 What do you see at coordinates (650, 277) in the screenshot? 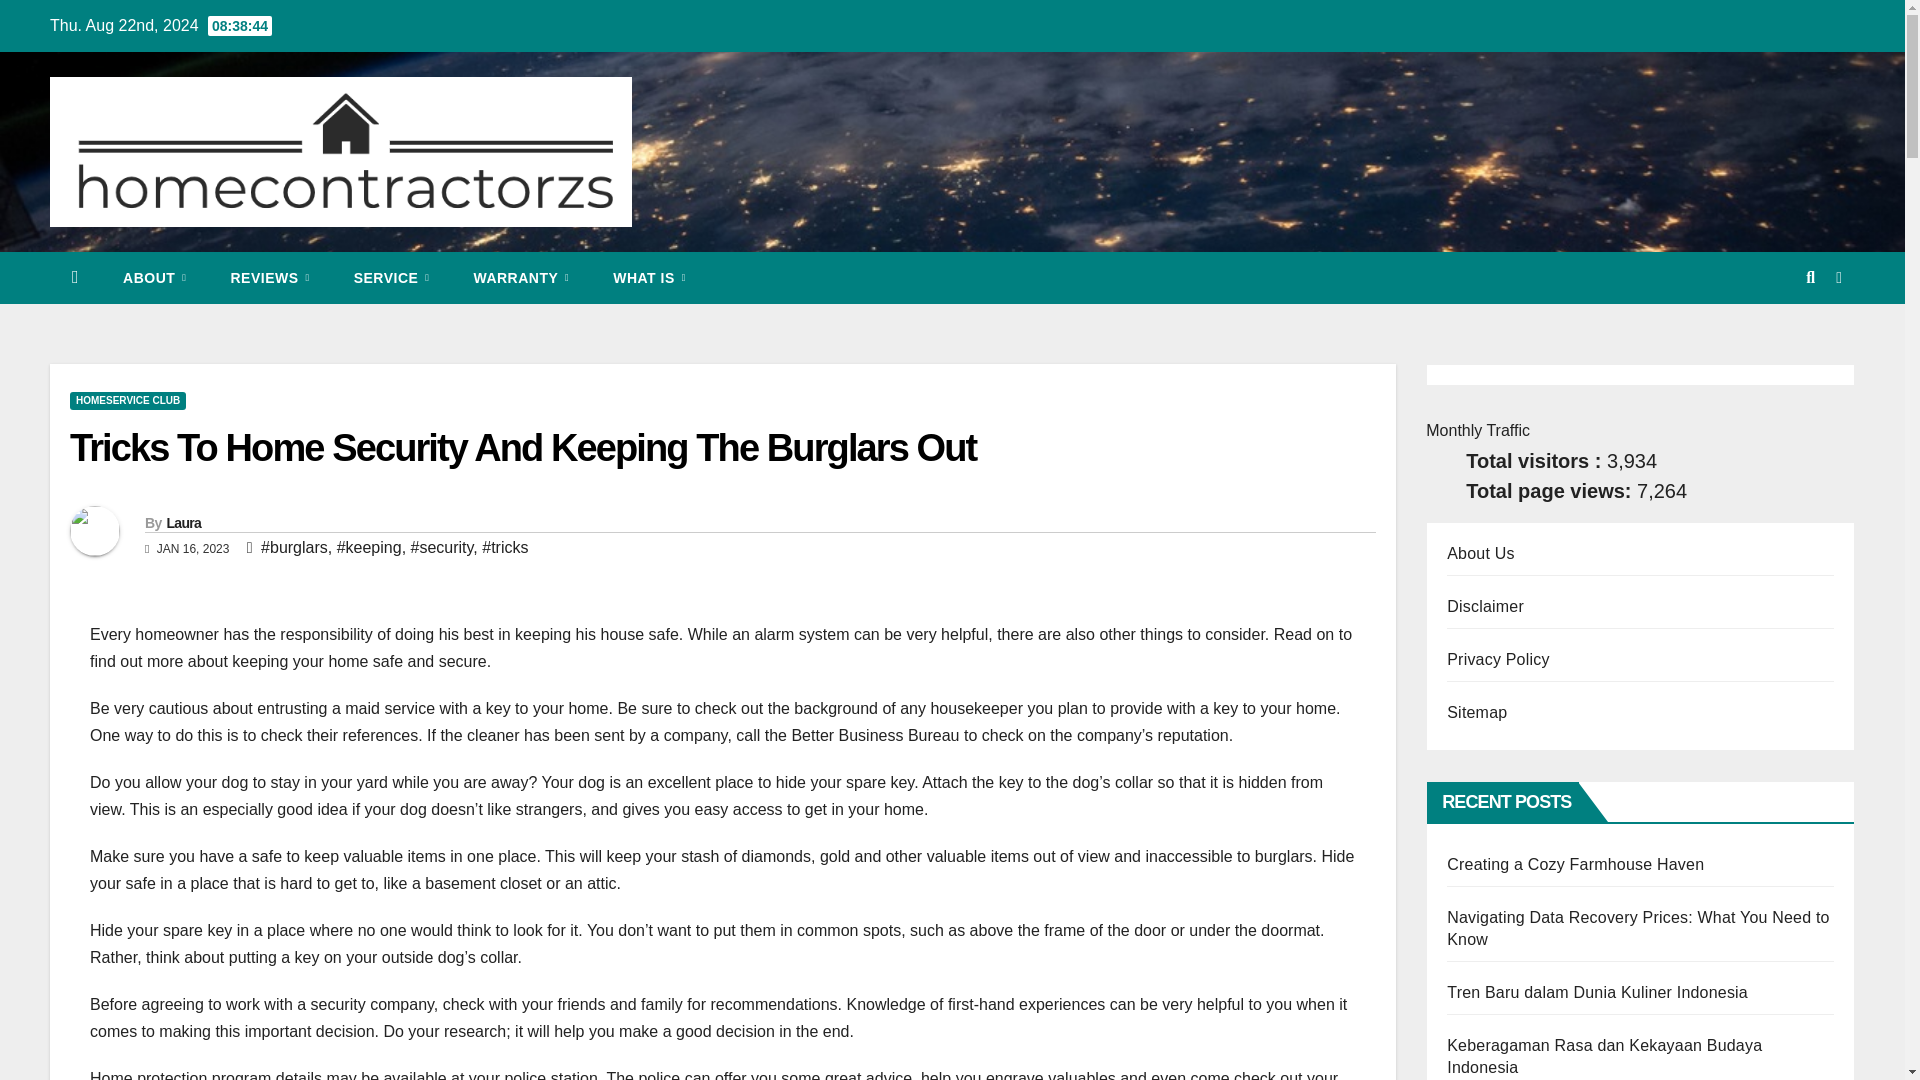
I see `WHAT IS` at bounding box center [650, 277].